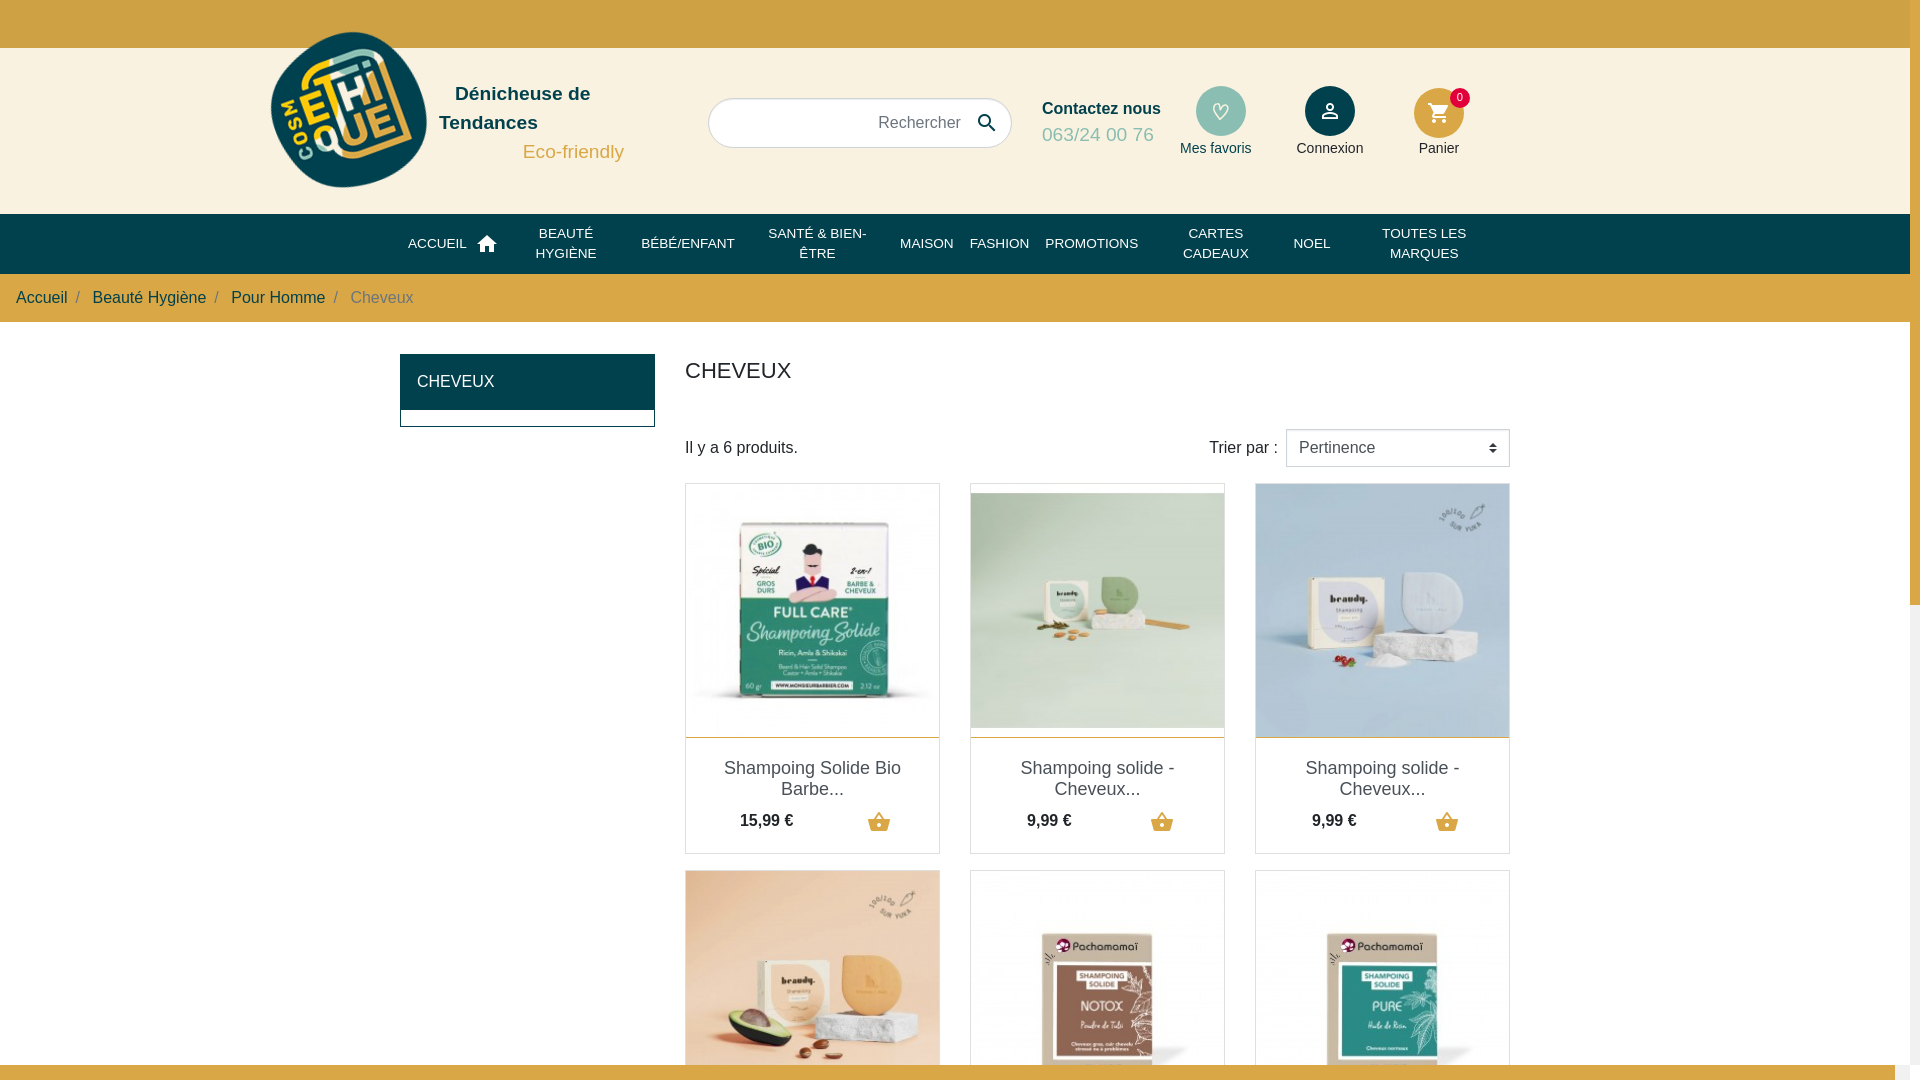  I want to click on shopping_basket, so click(873, 821).